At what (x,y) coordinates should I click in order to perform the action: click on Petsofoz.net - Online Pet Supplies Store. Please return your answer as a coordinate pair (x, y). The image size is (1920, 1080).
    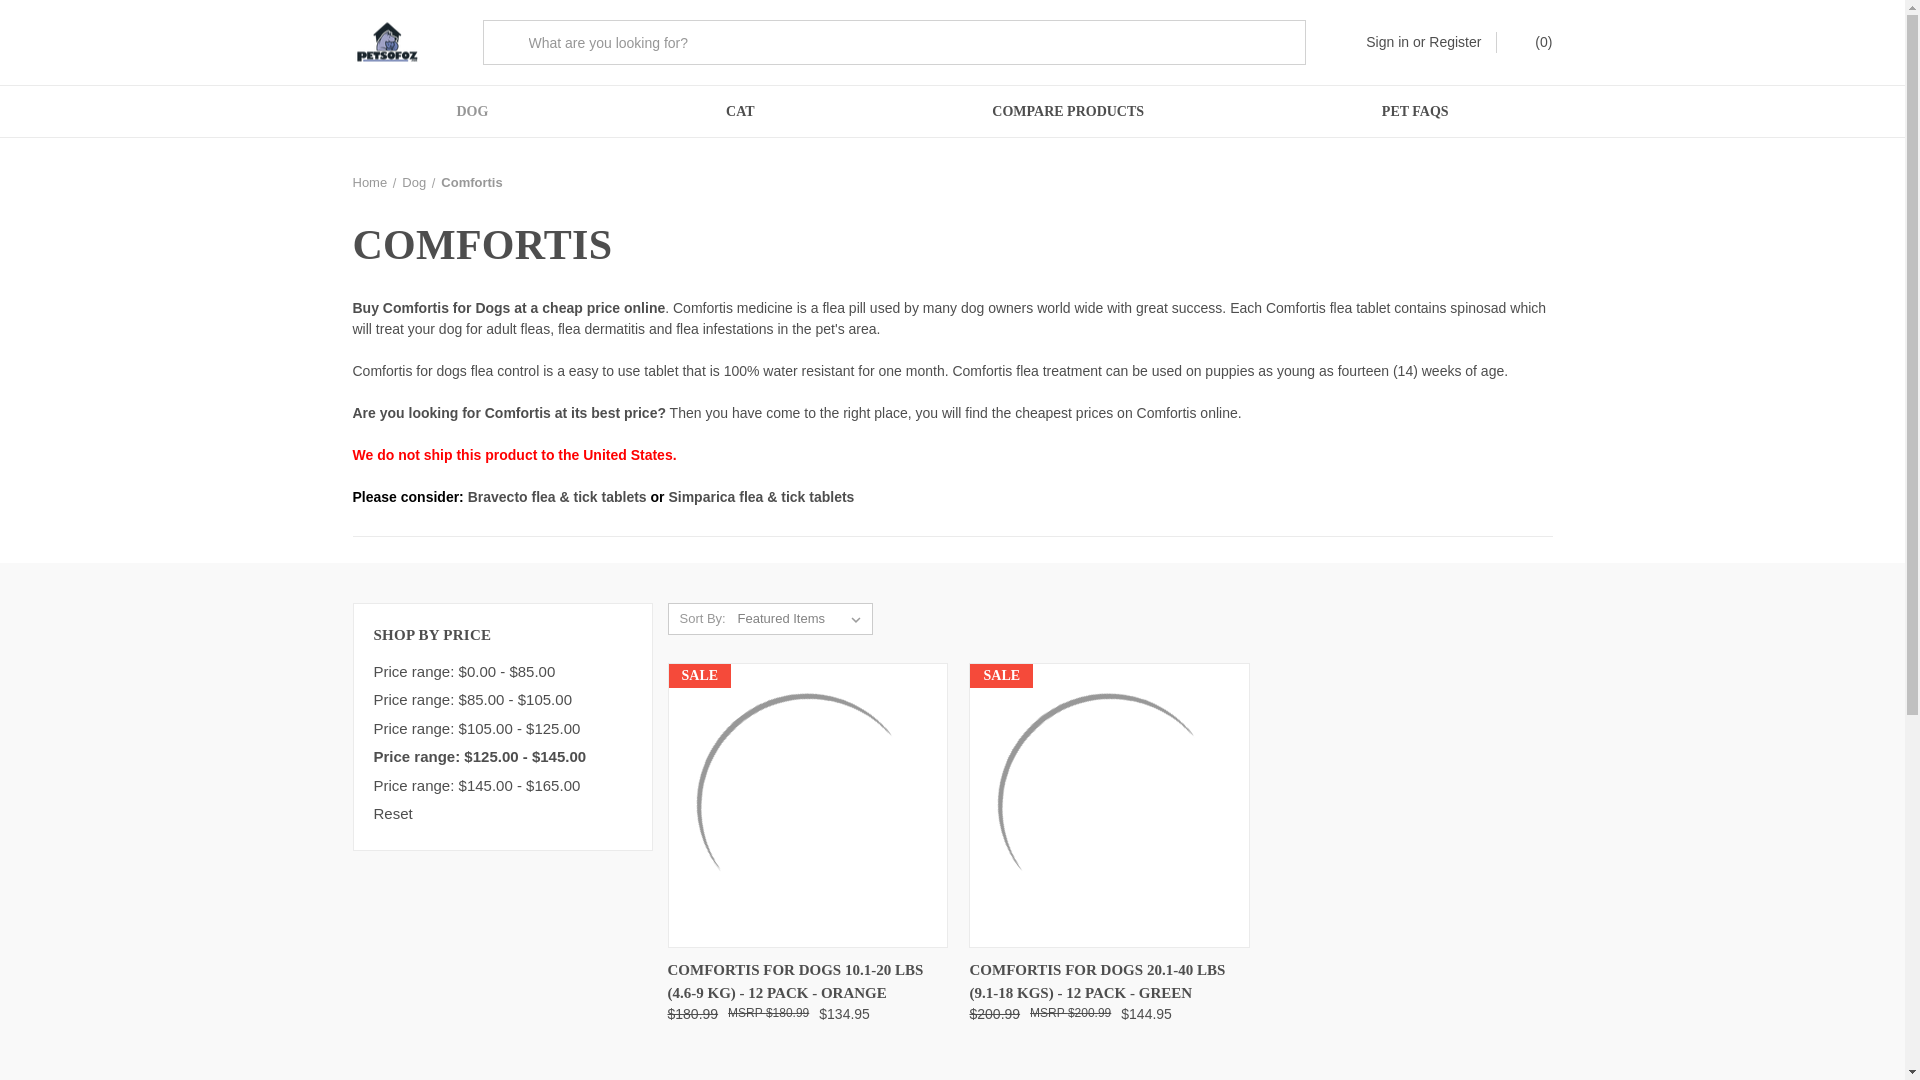
    Looking at the image, I should click on (386, 42).